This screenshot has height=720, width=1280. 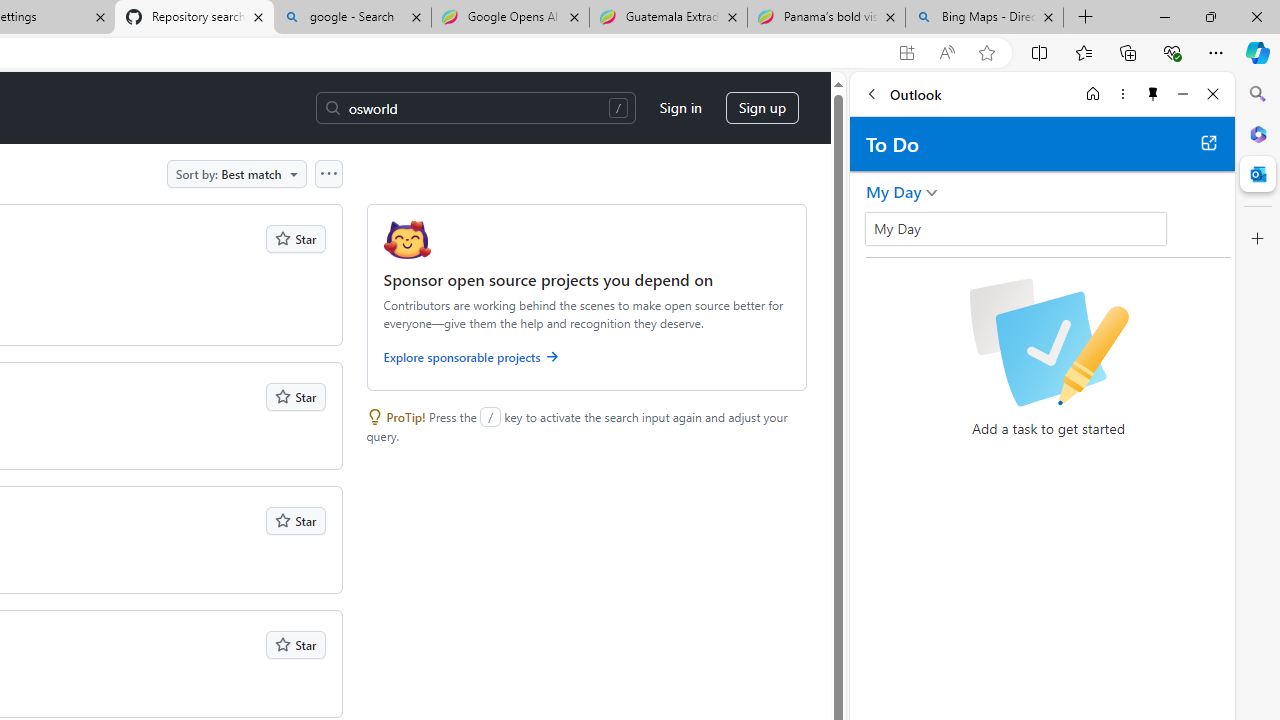 What do you see at coordinates (328, 173) in the screenshot?
I see `Open column options` at bounding box center [328, 173].